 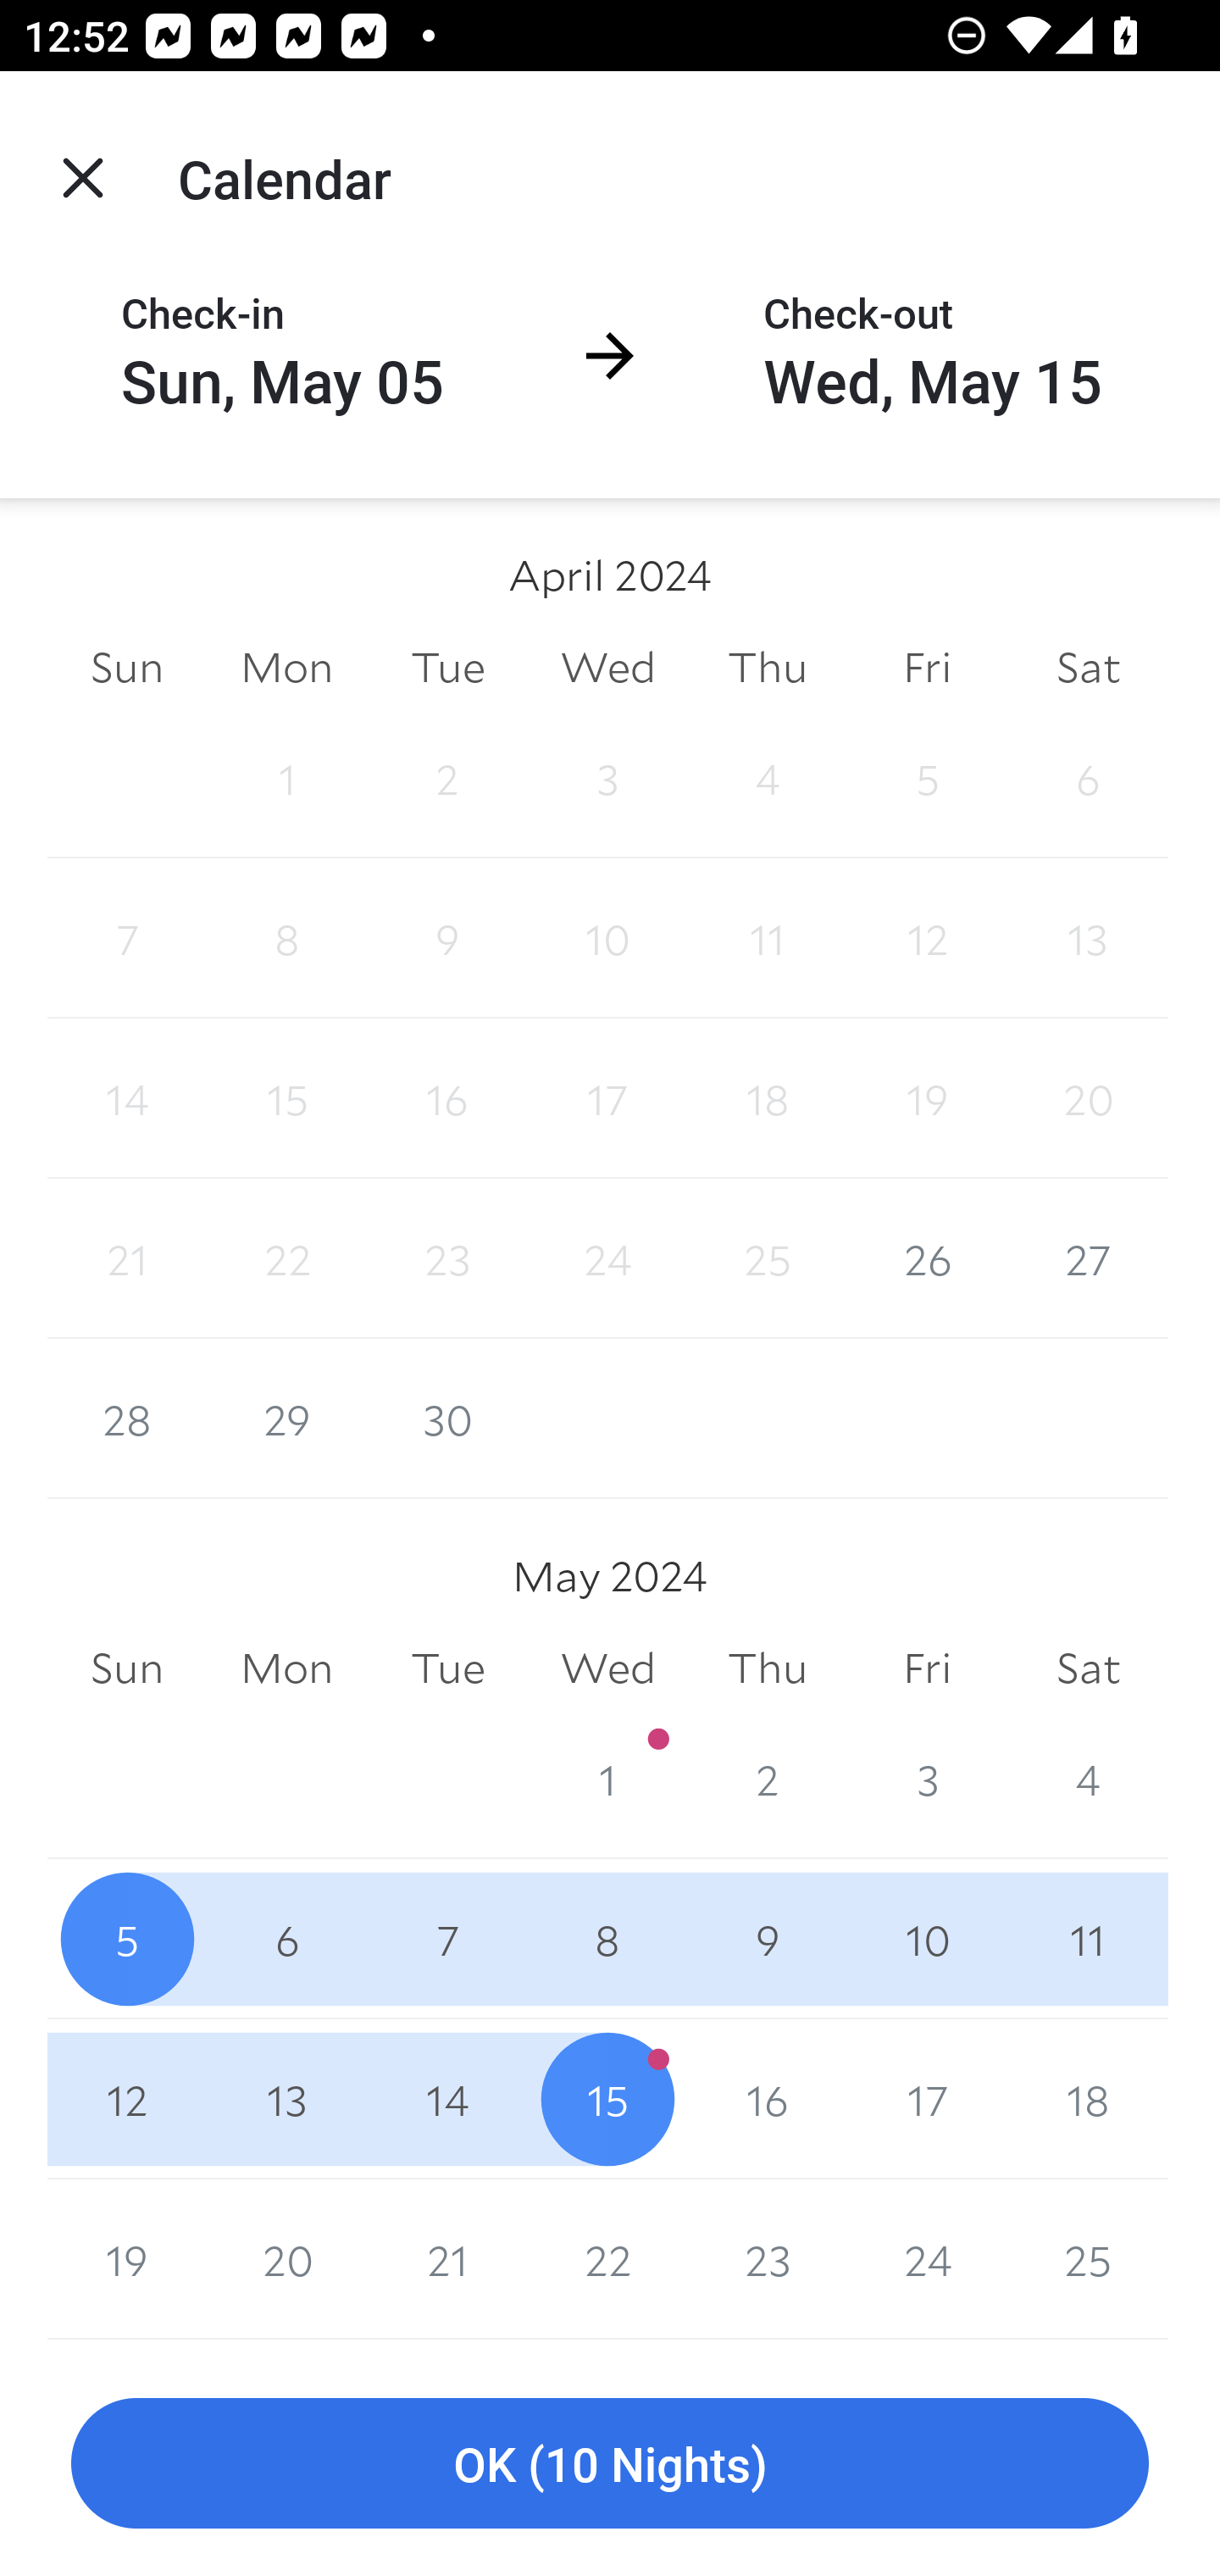 I want to click on 25 25 May 2024, so click(x=1088, y=2259).